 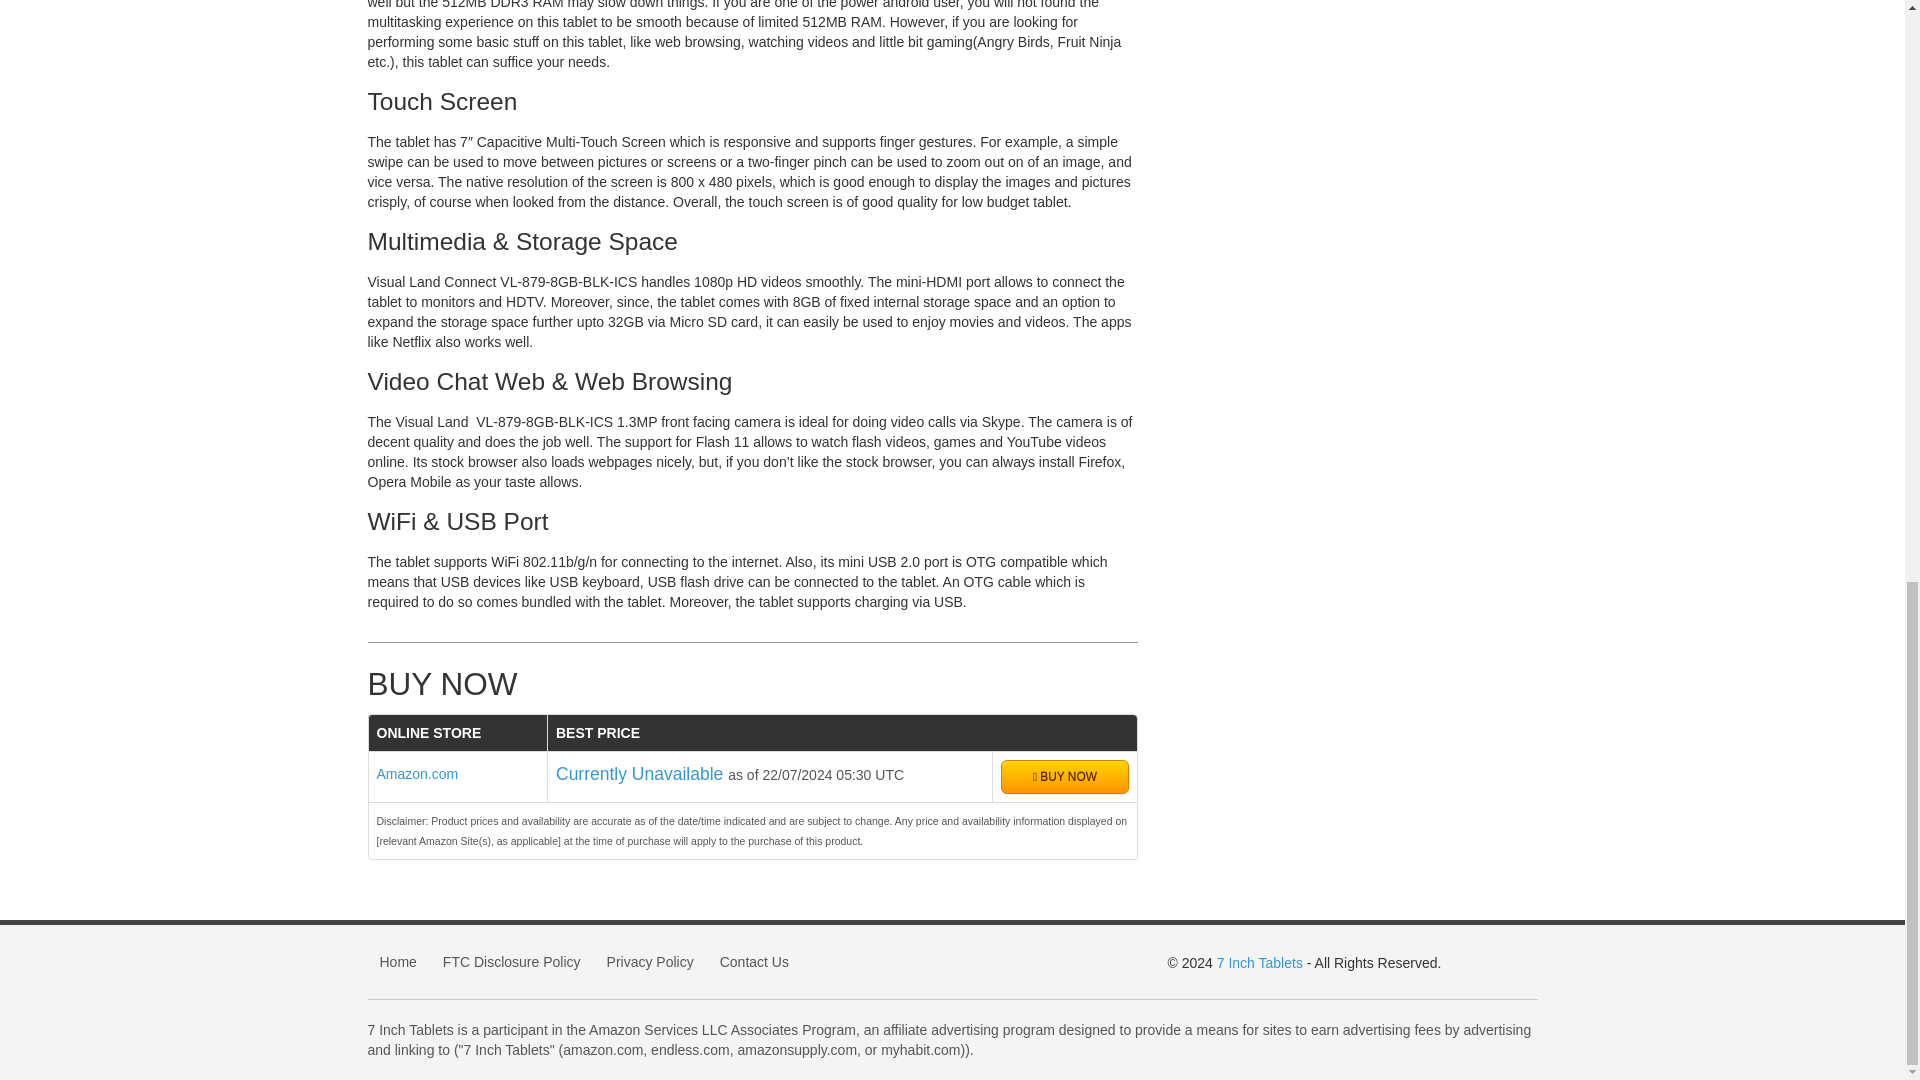 I want to click on Amazon.com, so click(x=417, y=773).